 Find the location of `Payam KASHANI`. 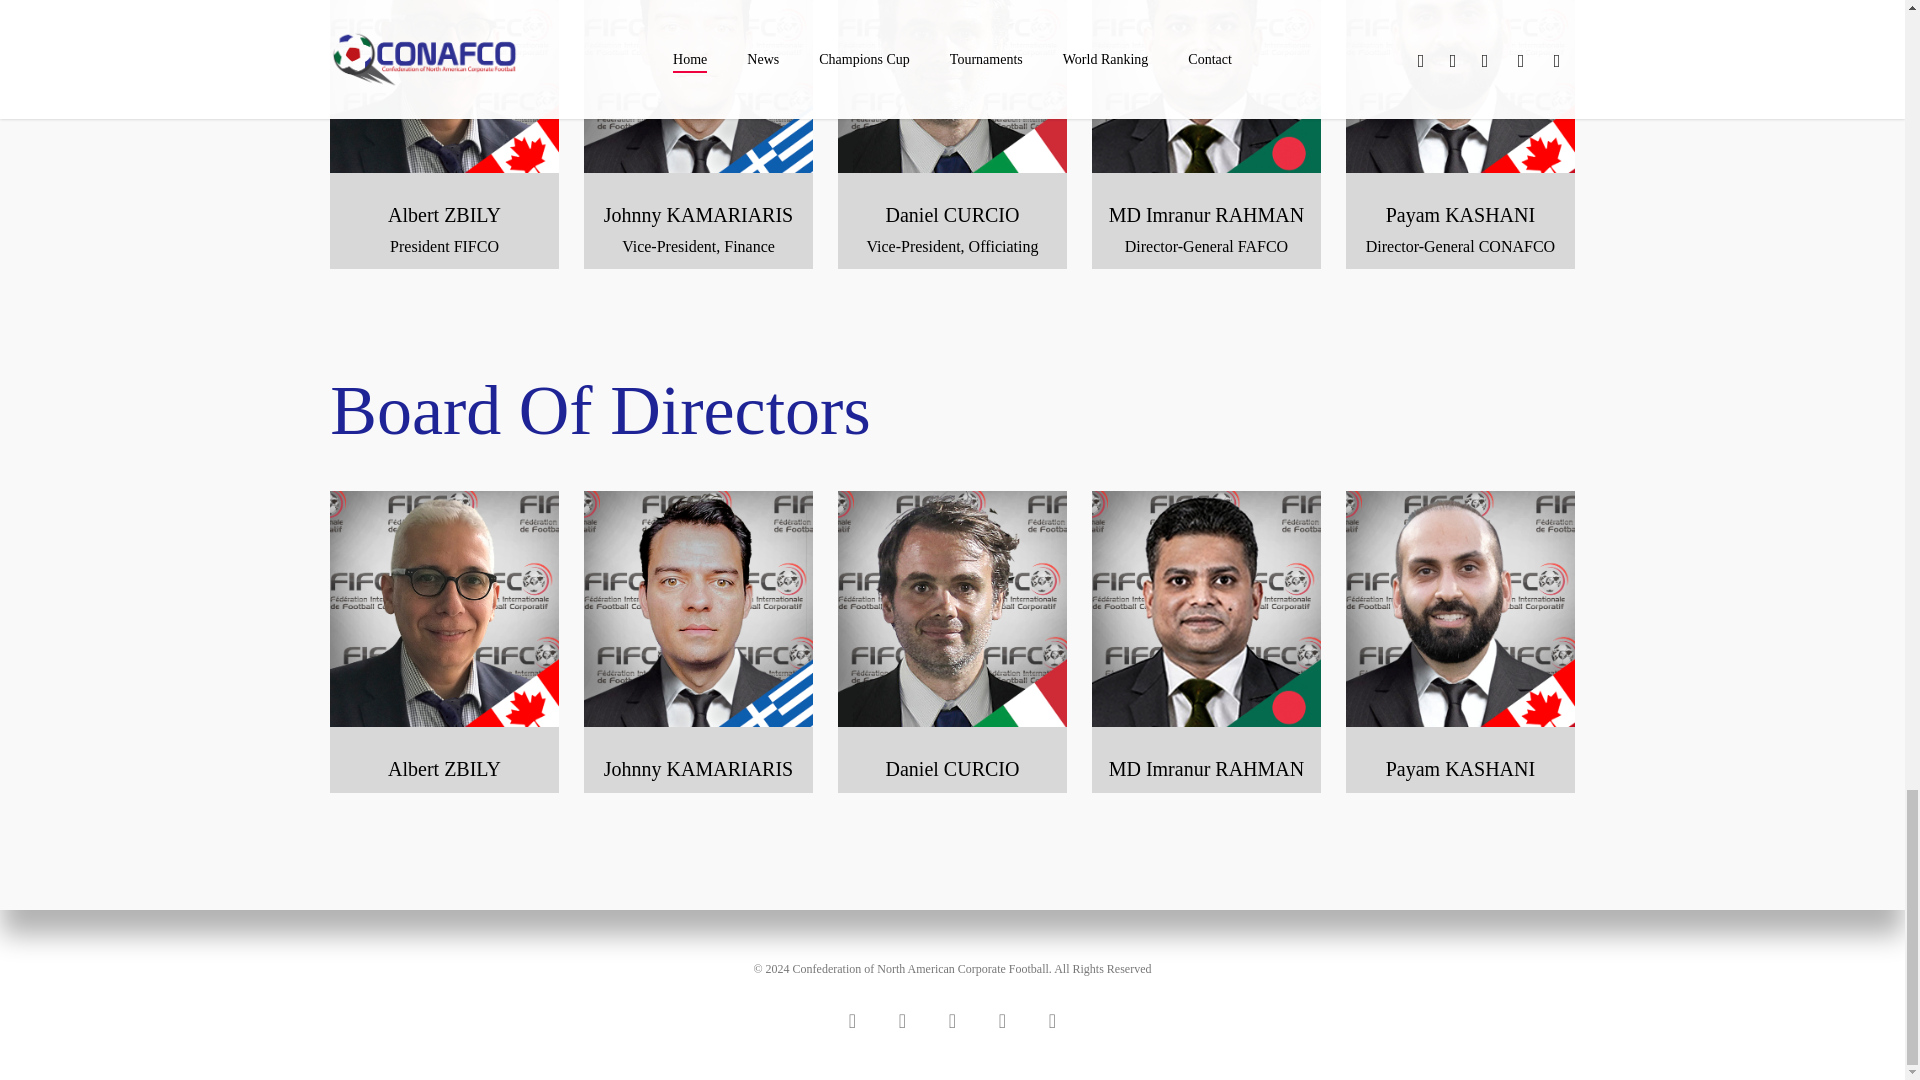

Payam KASHANI is located at coordinates (1460, 86).